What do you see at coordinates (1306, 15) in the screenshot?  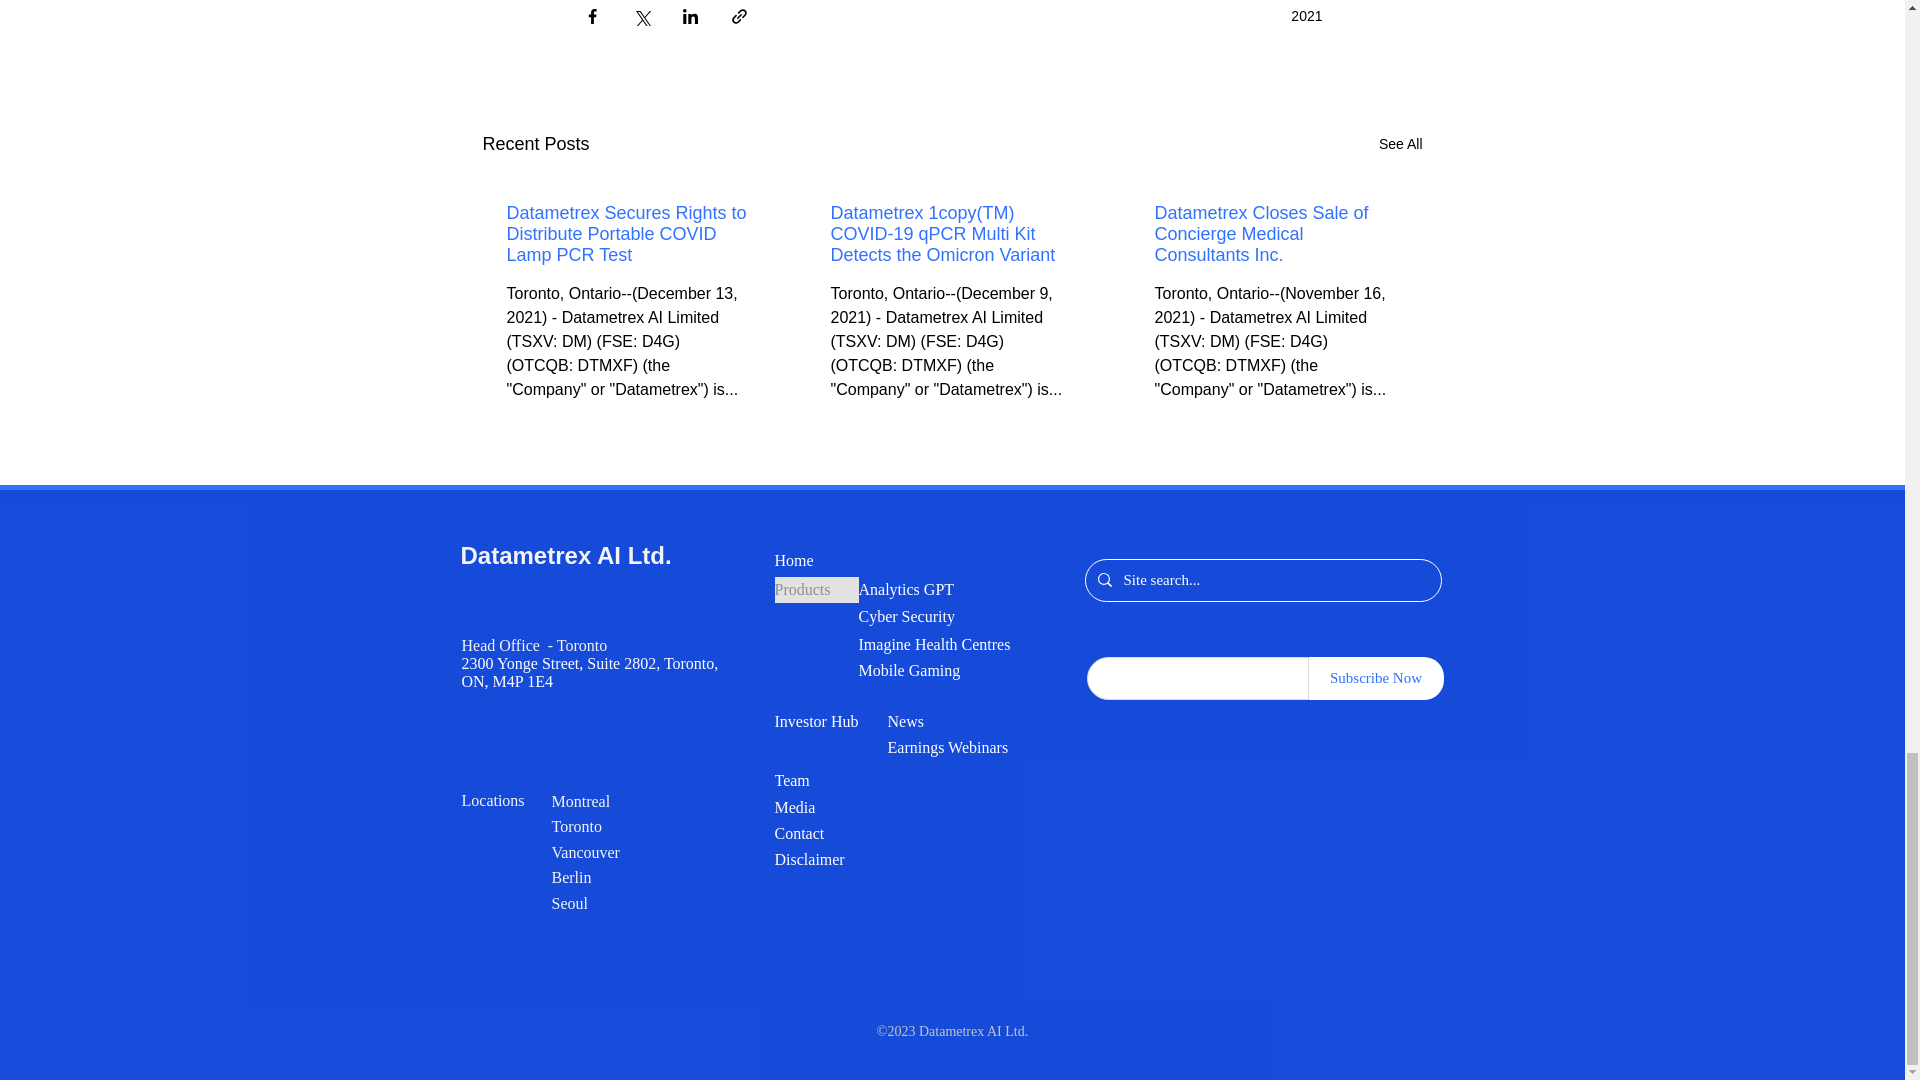 I see `2021` at bounding box center [1306, 15].